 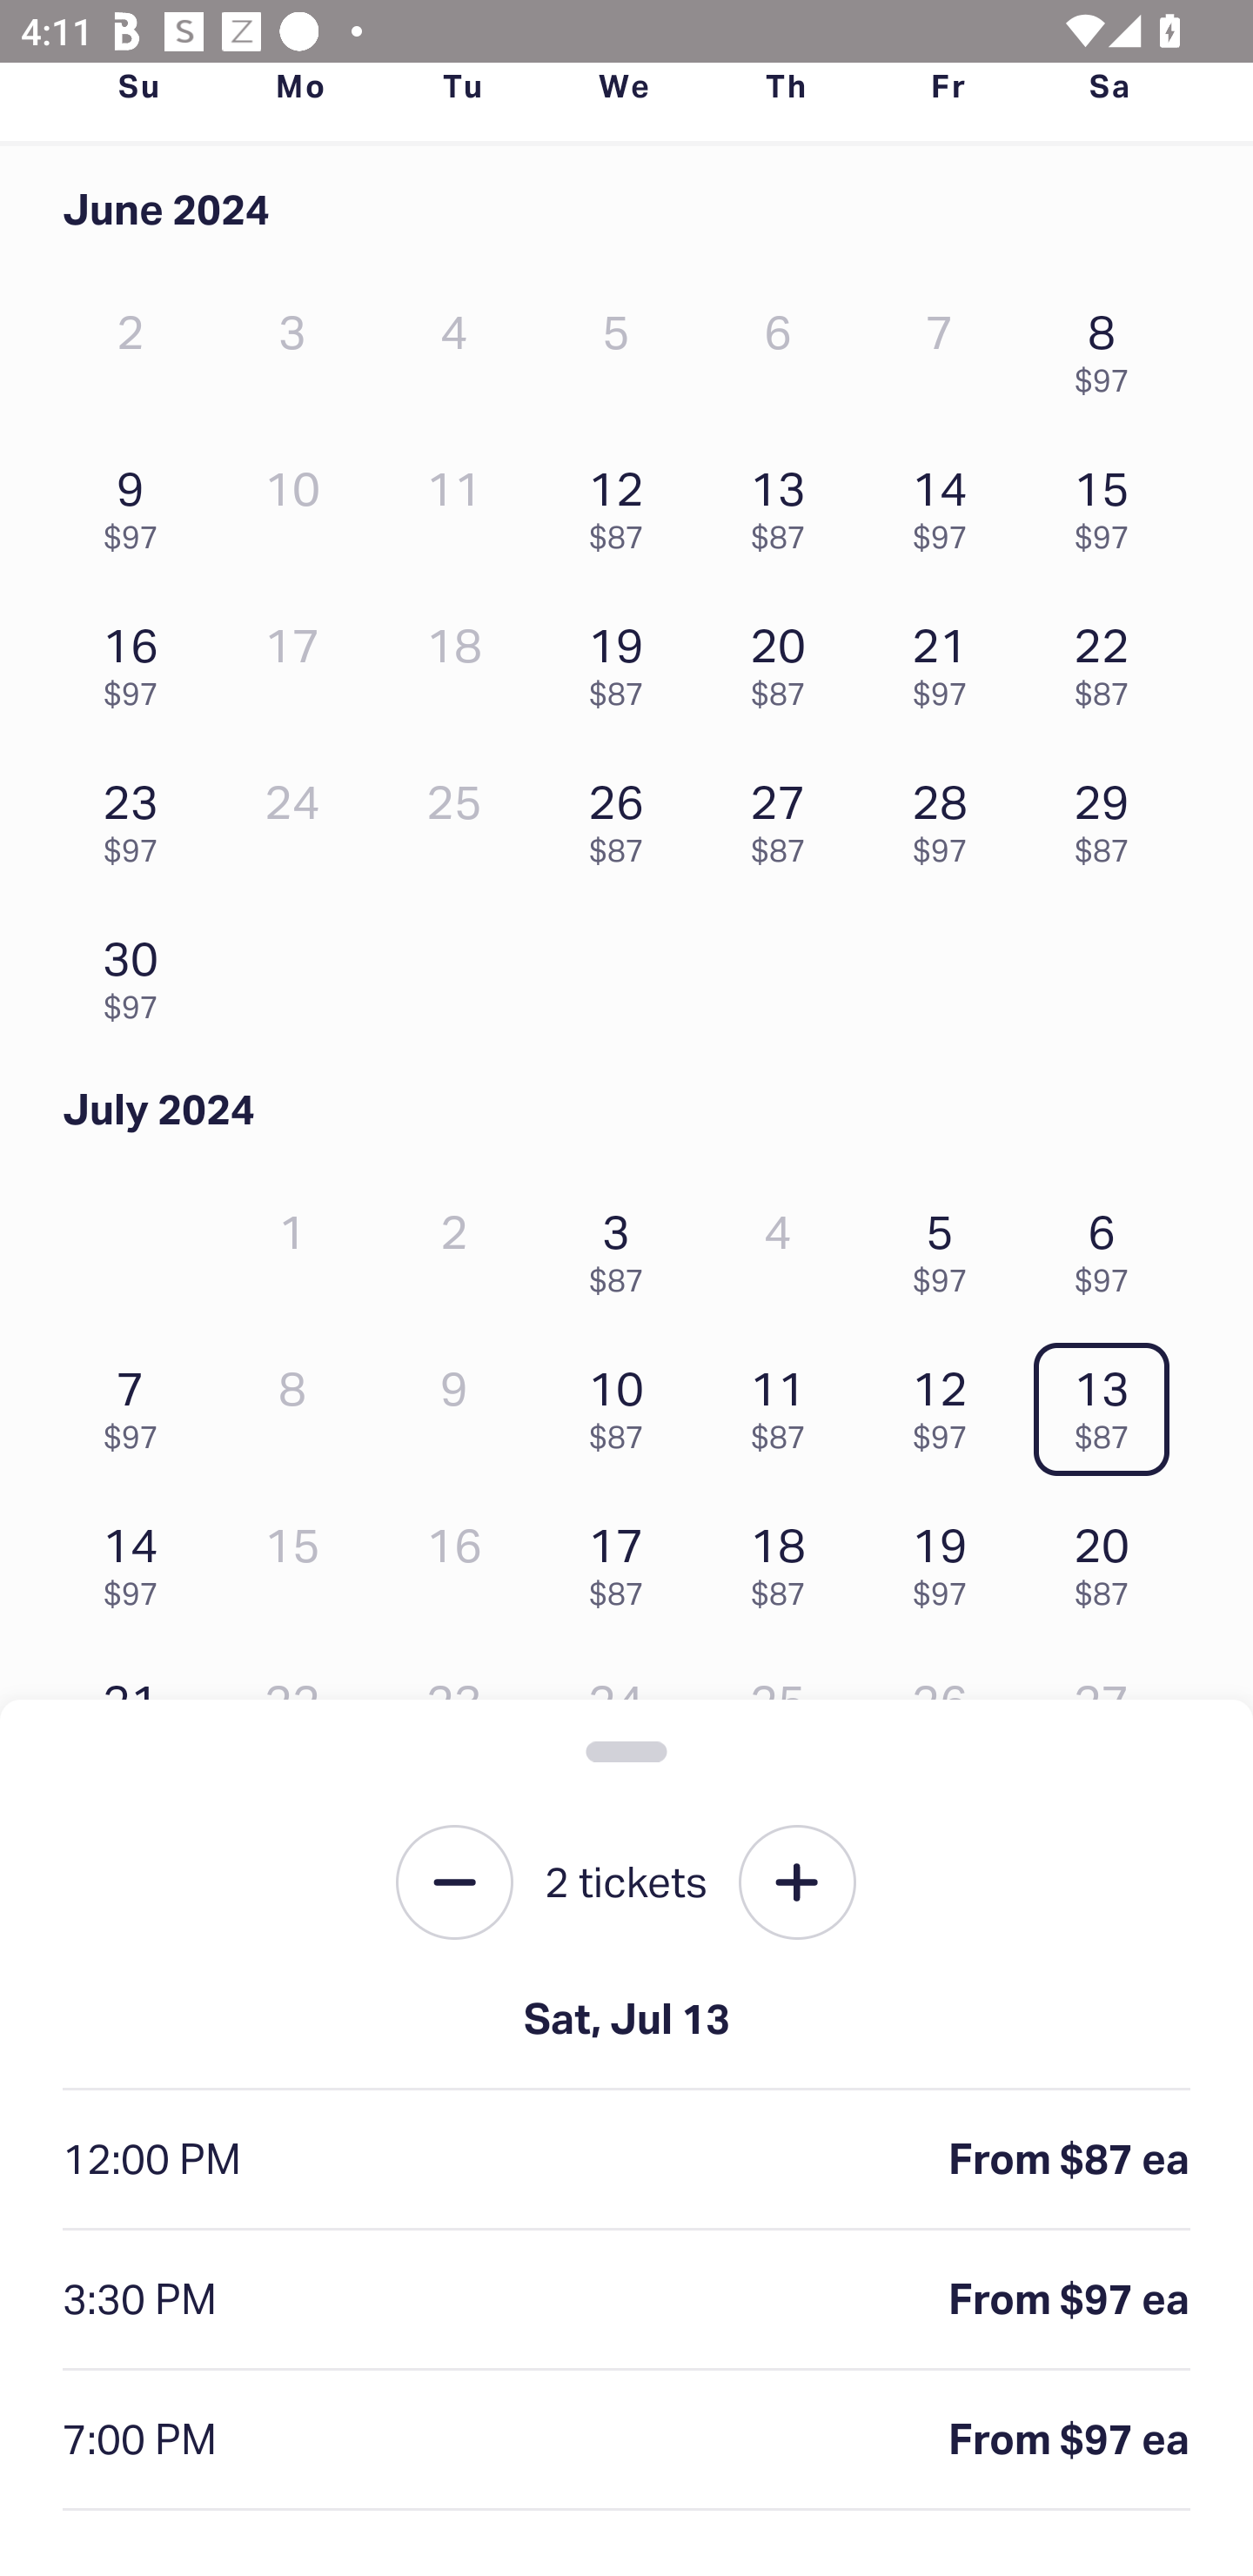 What do you see at coordinates (786, 503) in the screenshot?
I see `13 $87` at bounding box center [786, 503].